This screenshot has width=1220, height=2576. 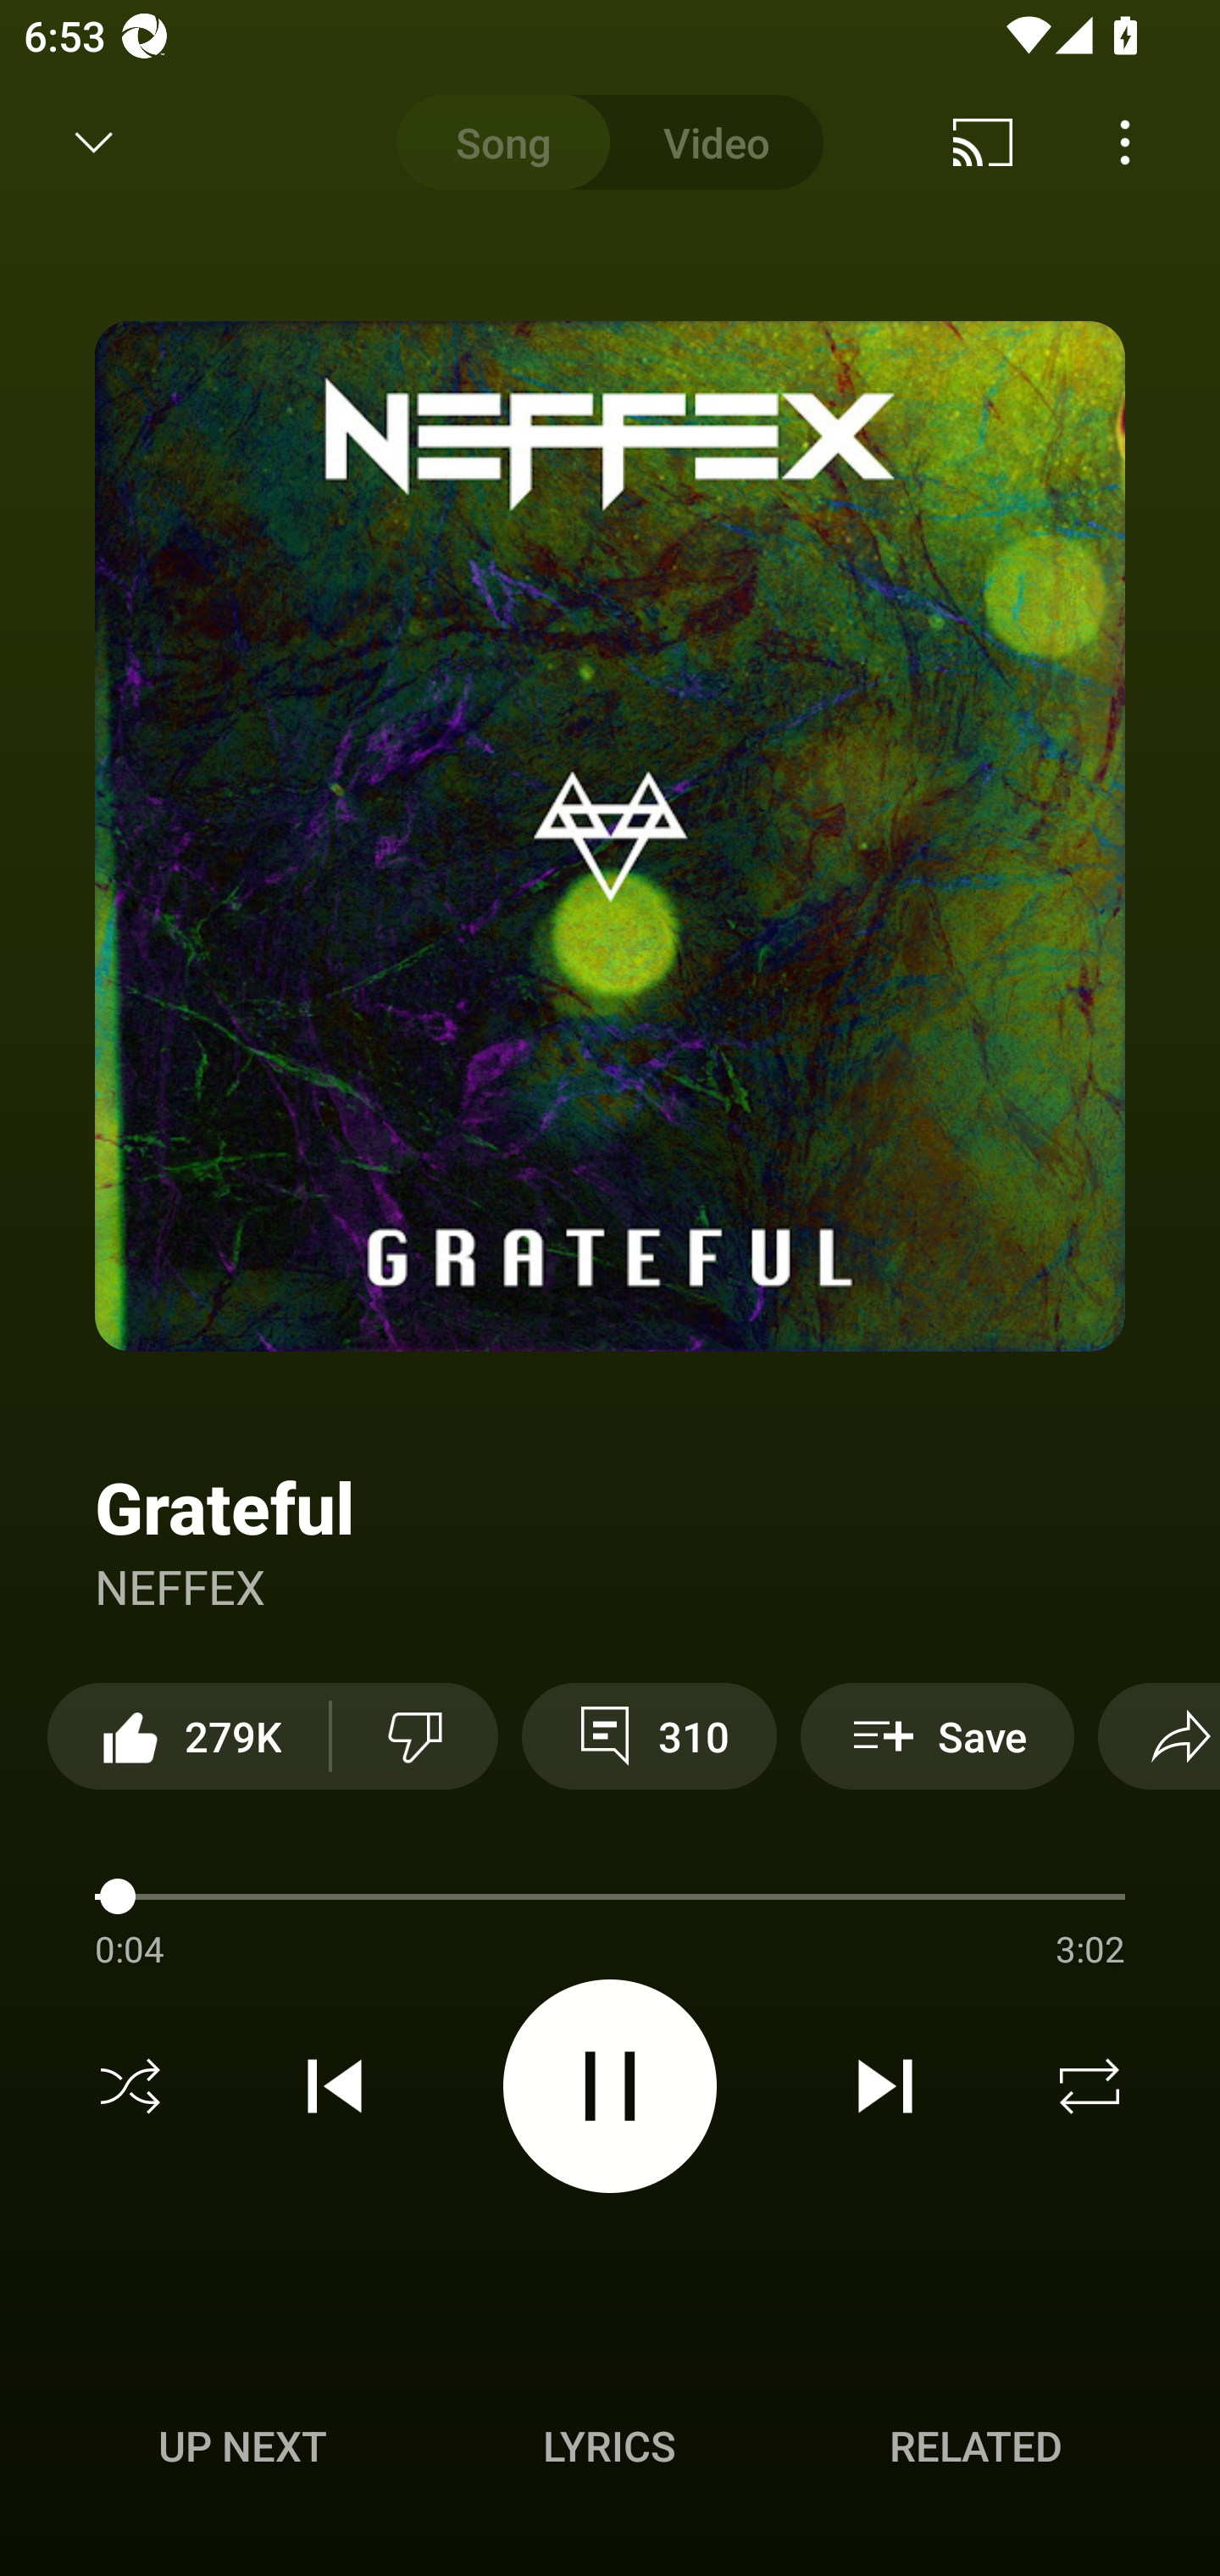 I want to click on Pause video, so click(x=610, y=2085).